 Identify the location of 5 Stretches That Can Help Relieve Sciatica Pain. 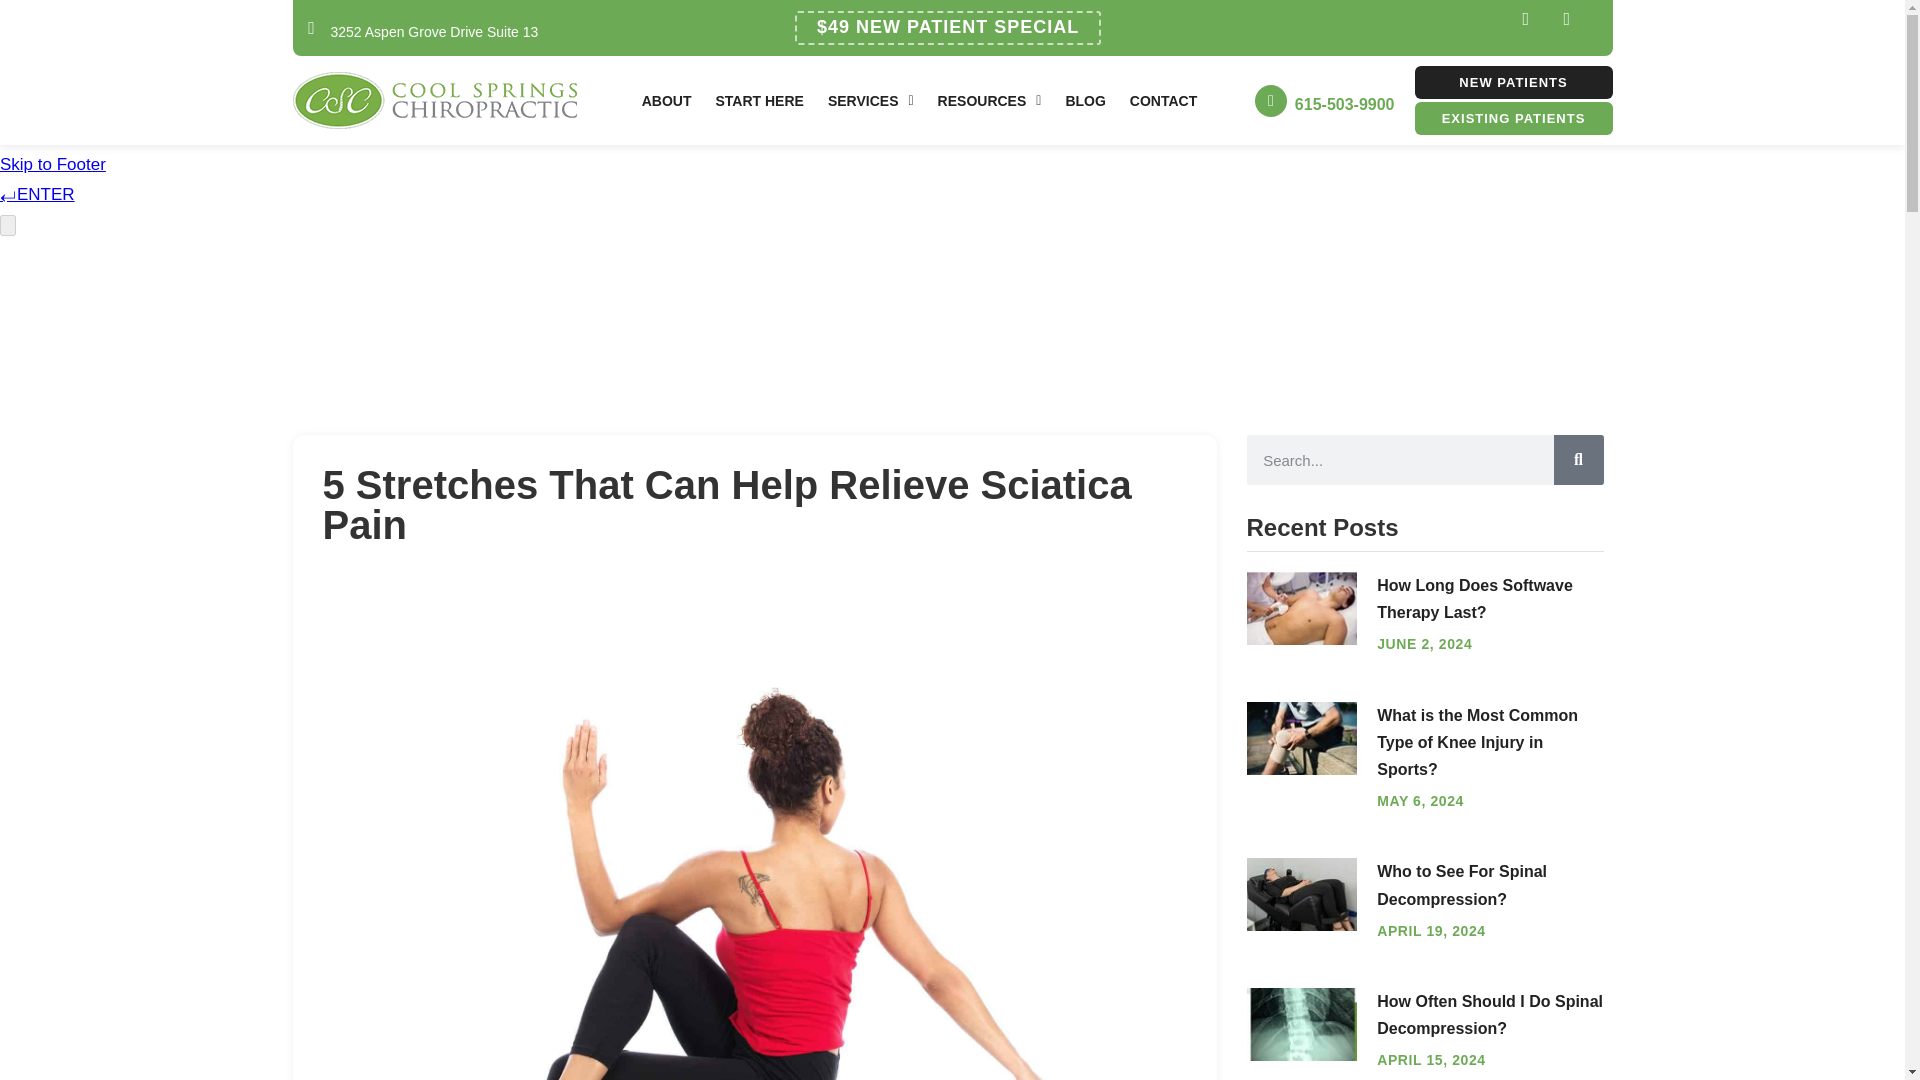
(1302, 896).